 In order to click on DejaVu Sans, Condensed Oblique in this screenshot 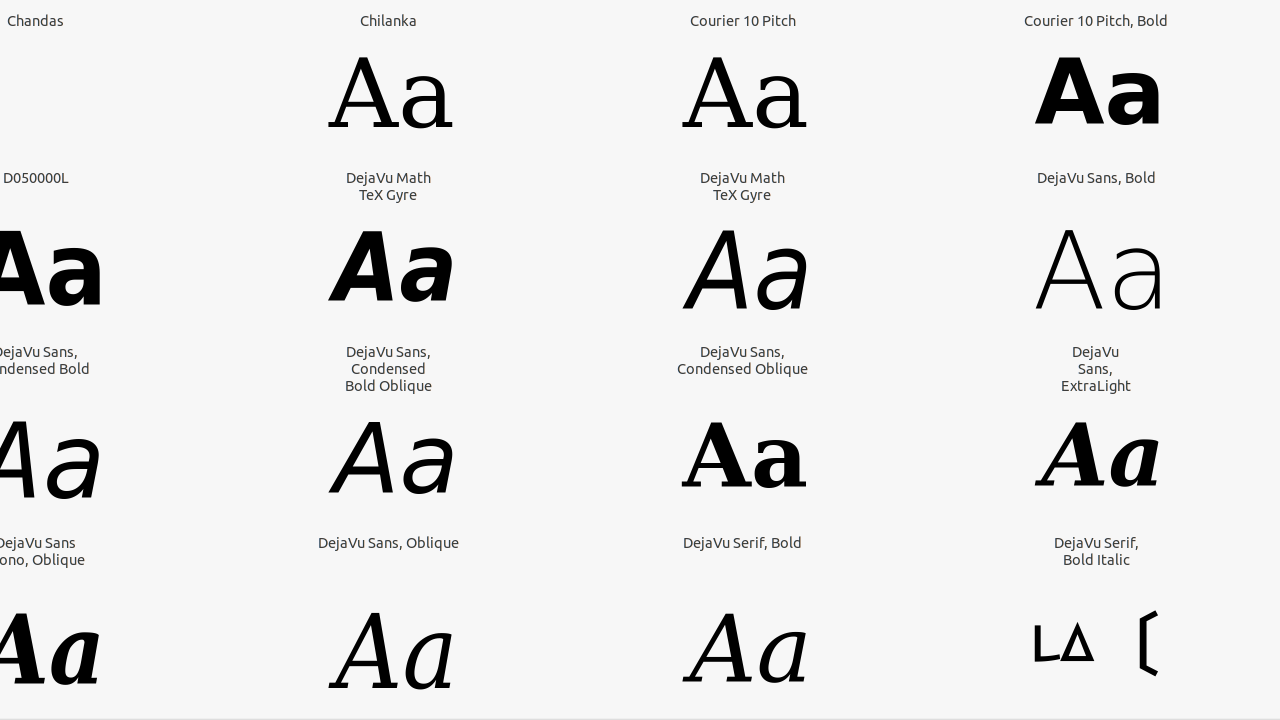, I will do `click(742, 360)`.